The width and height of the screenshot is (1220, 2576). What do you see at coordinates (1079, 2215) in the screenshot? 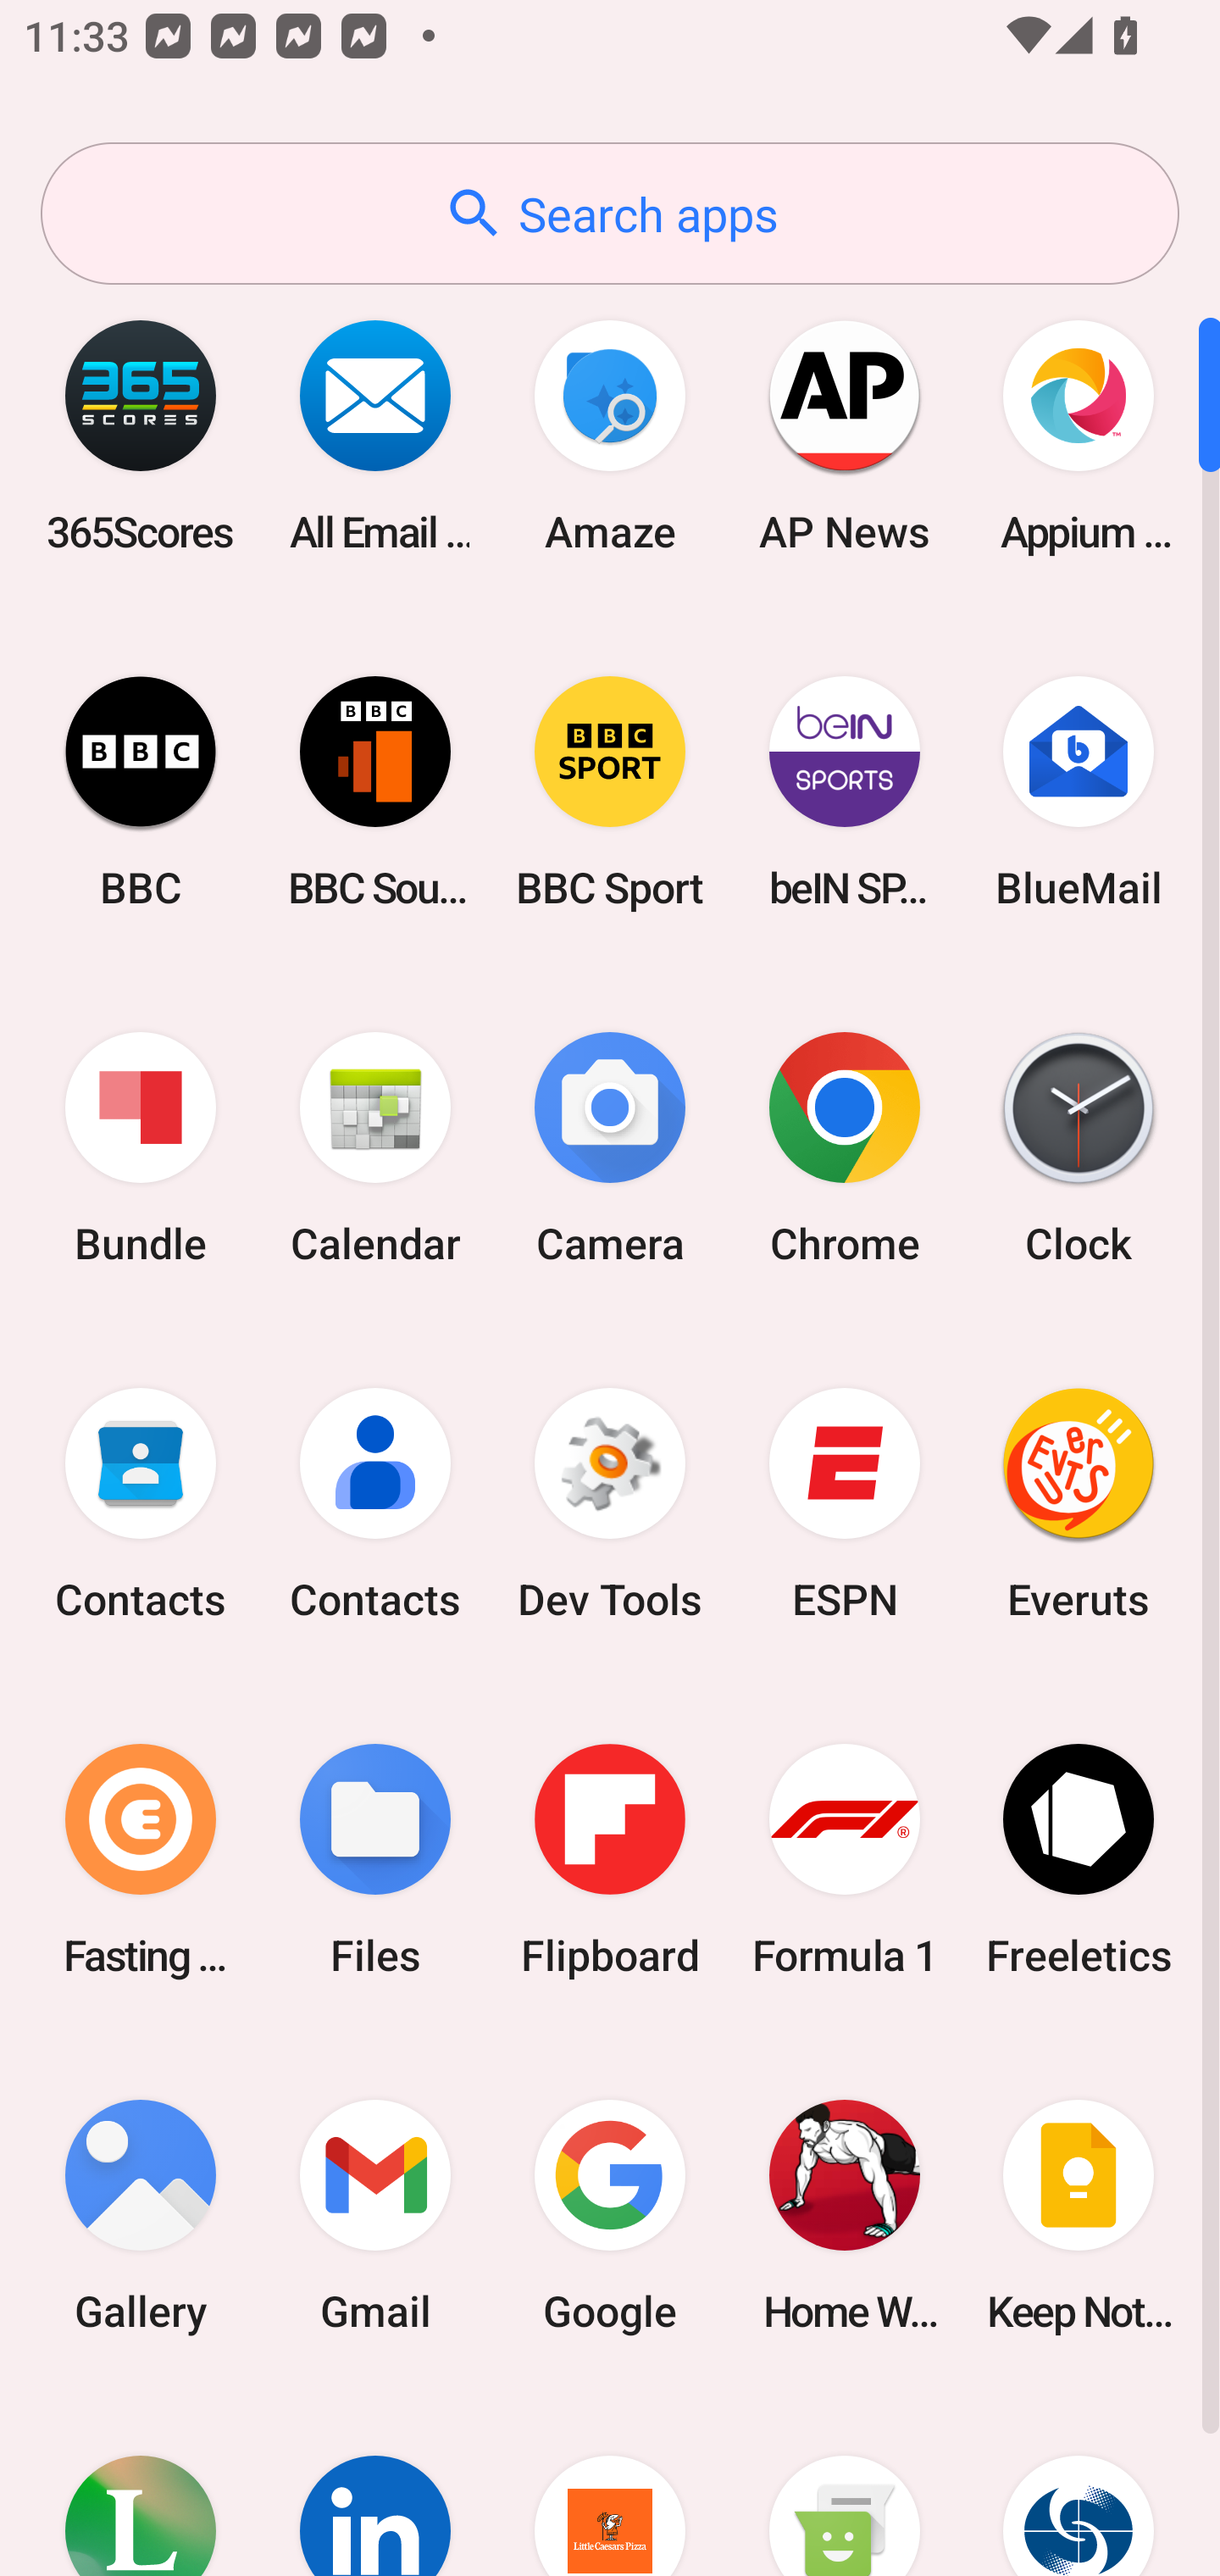
I see `Keep Notes` at bounding box center [1079, 2215].